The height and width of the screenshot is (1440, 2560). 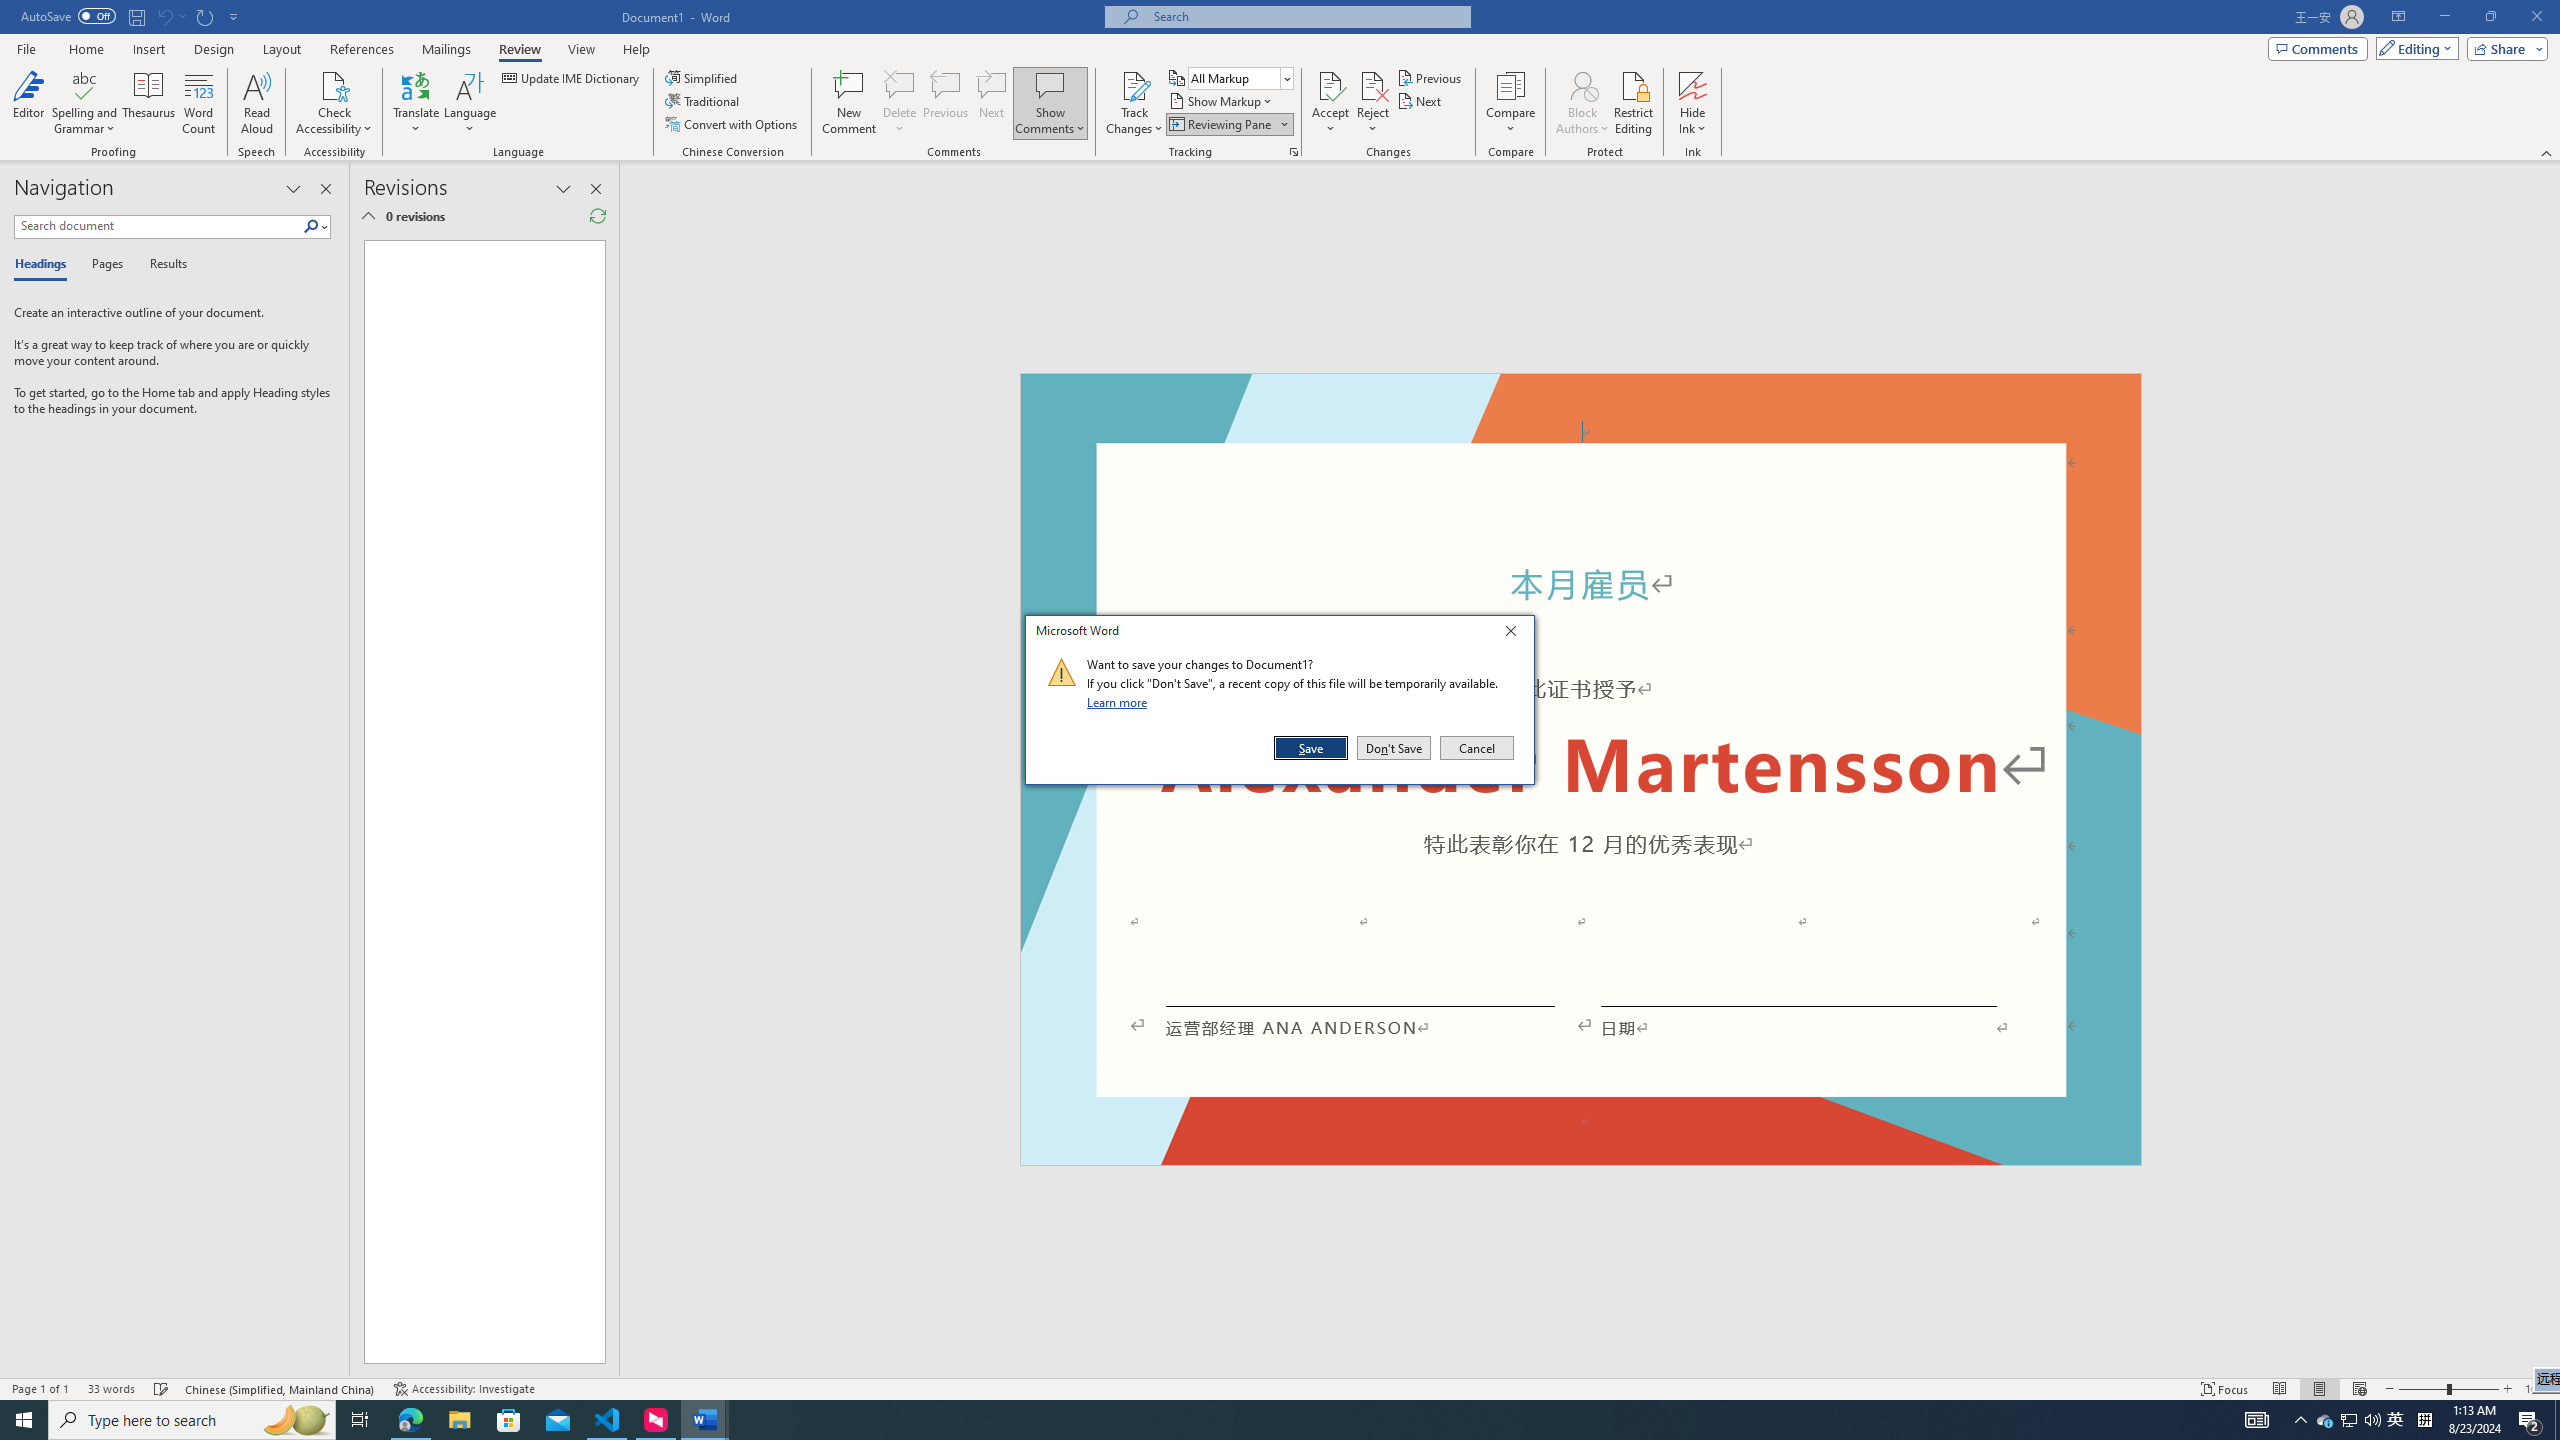 What do you see at coordinates (1050, 85) in the screenshot?
I see `Show Comments` at bounding box center [1050, 85].